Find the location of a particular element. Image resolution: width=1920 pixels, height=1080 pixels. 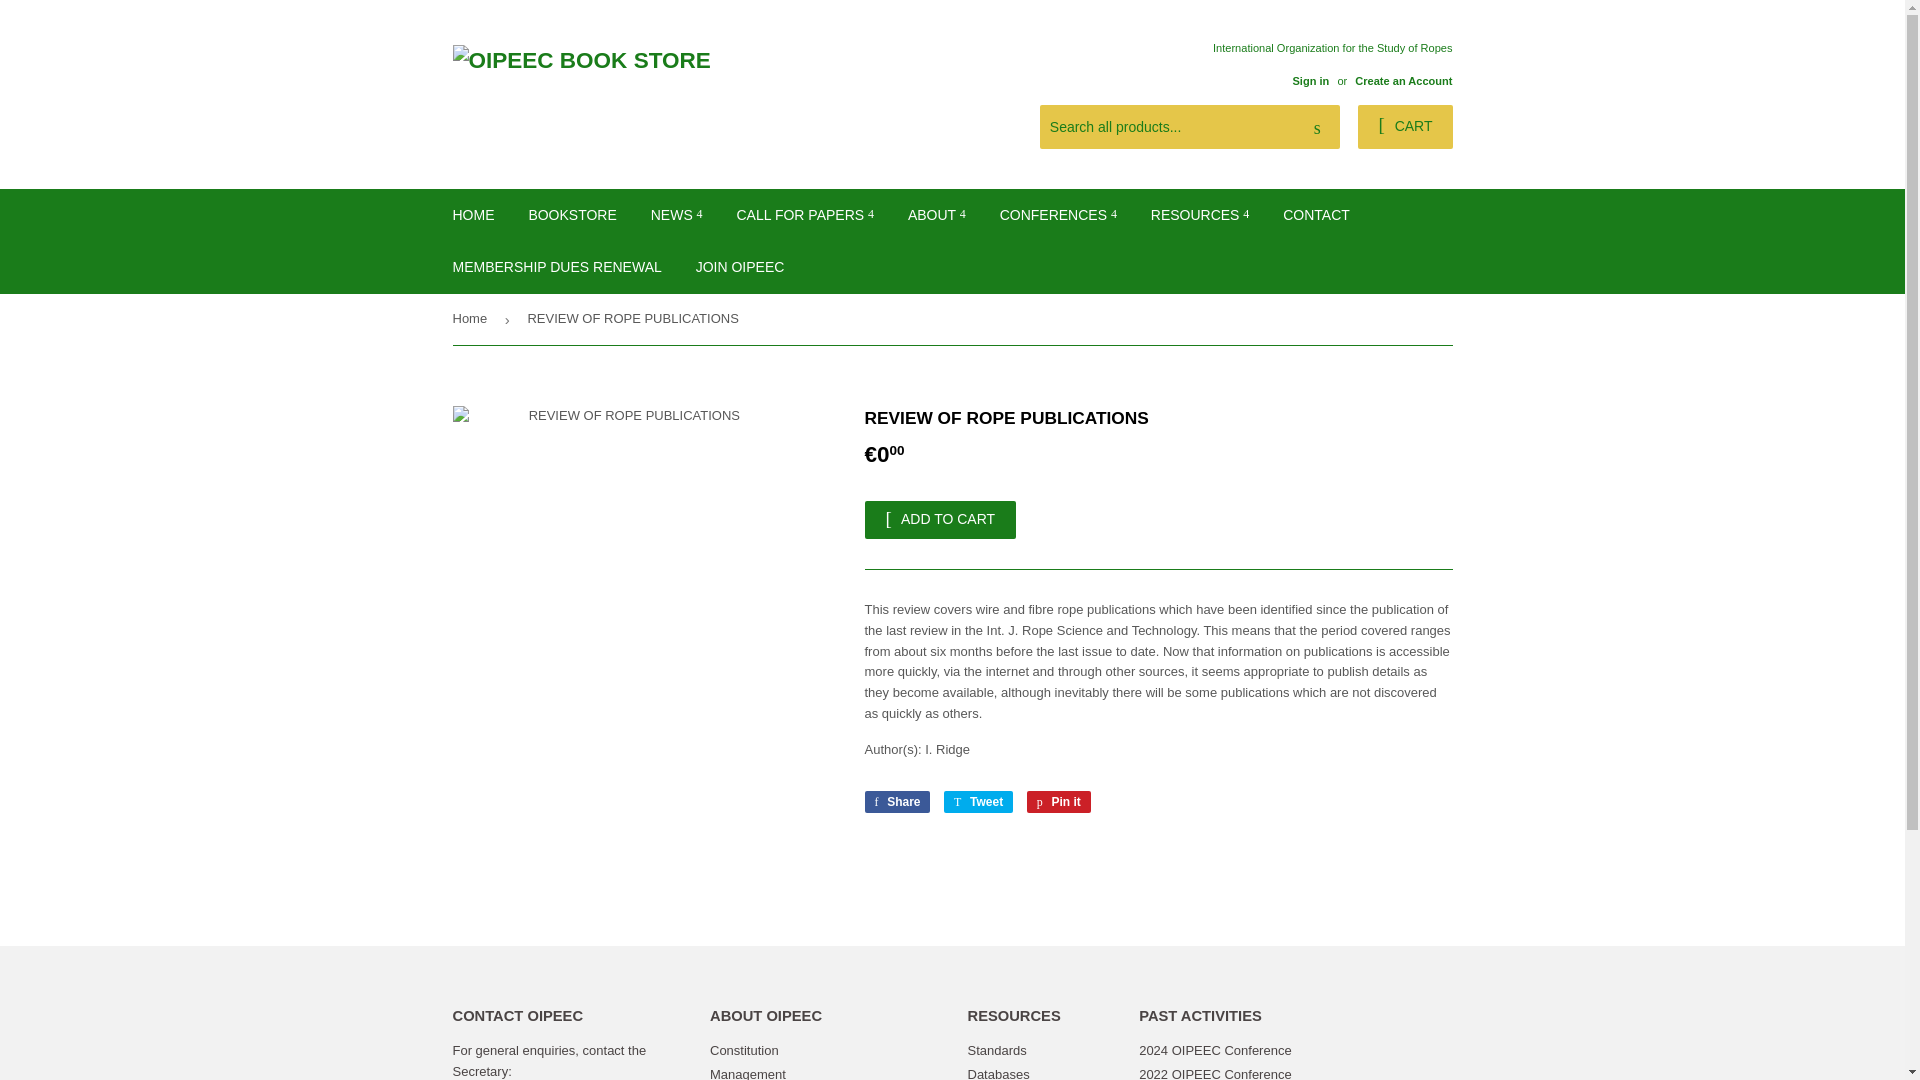

Share on Facebook is located at coordinates (896, 802).